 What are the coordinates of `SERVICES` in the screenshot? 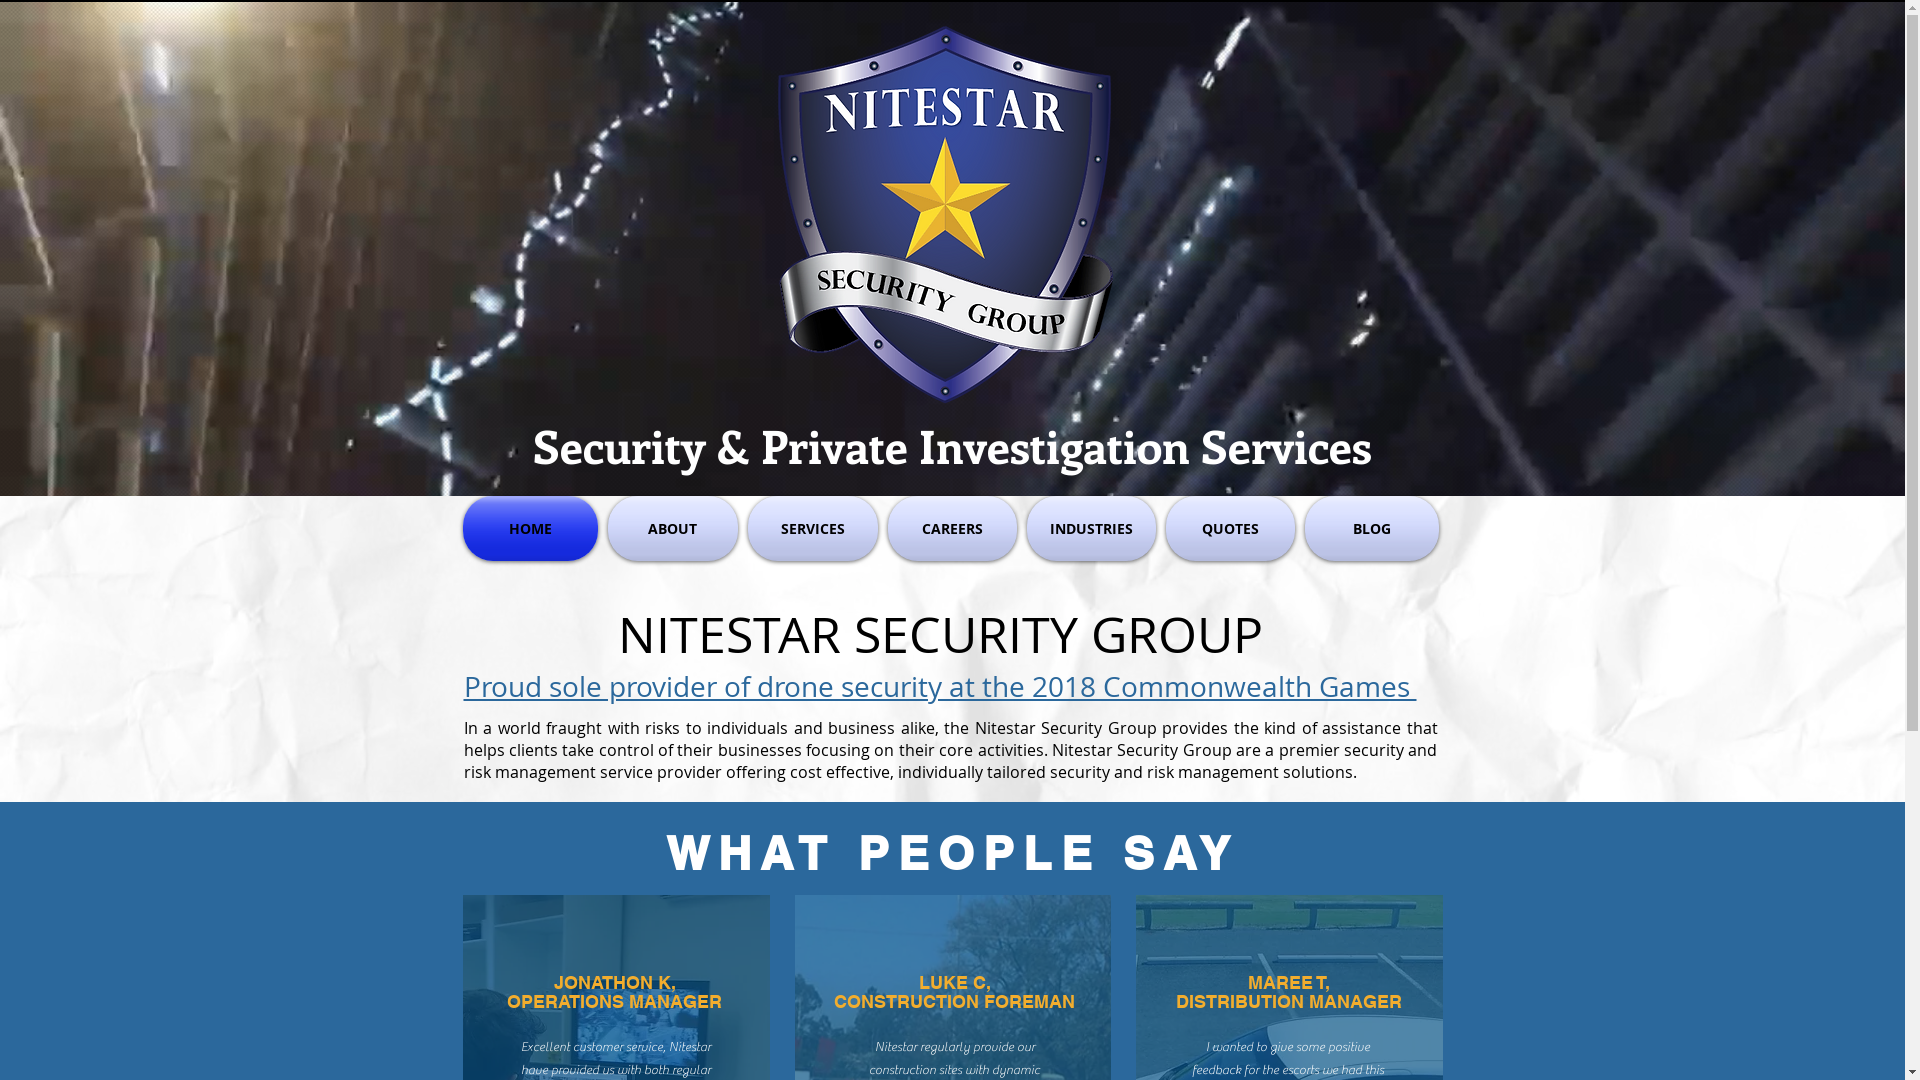 It's located at (1027, 108).